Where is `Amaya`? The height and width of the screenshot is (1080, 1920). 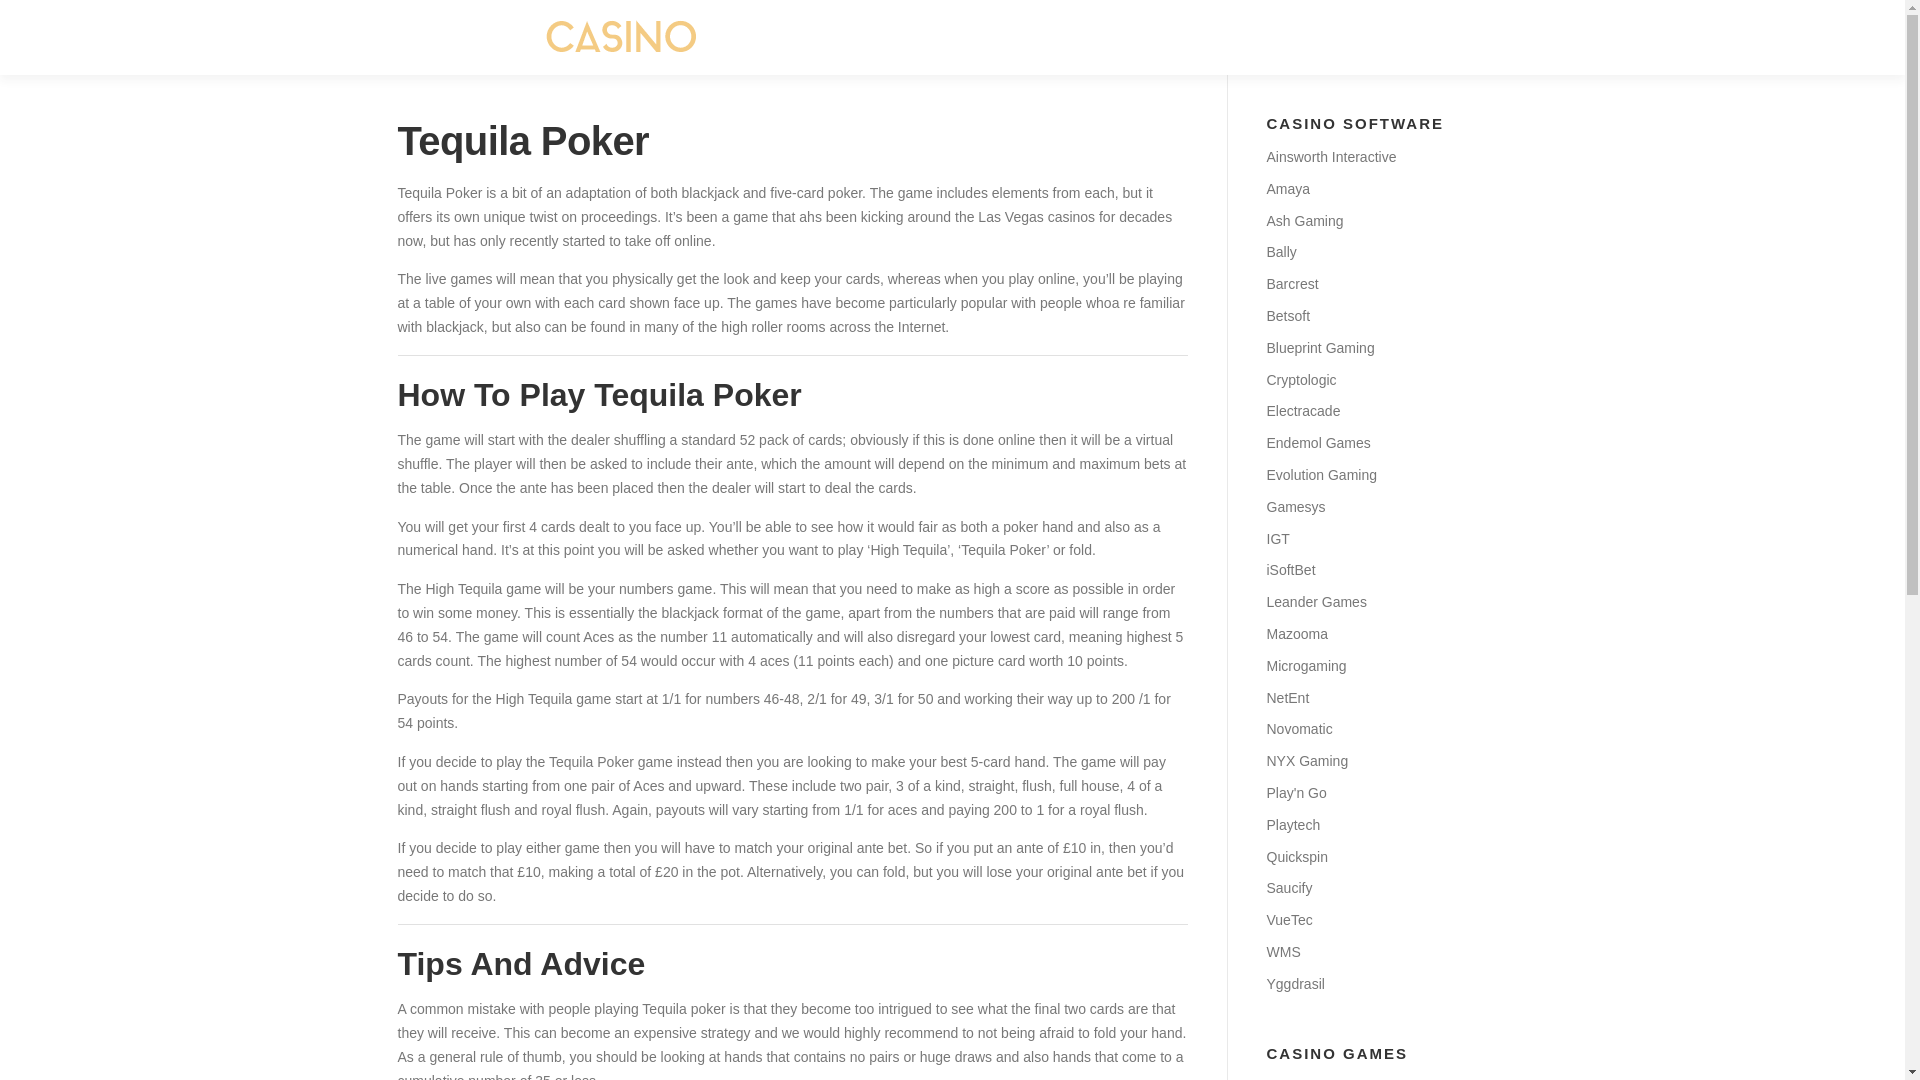
Amaya is located at coordinates (1287, 188).